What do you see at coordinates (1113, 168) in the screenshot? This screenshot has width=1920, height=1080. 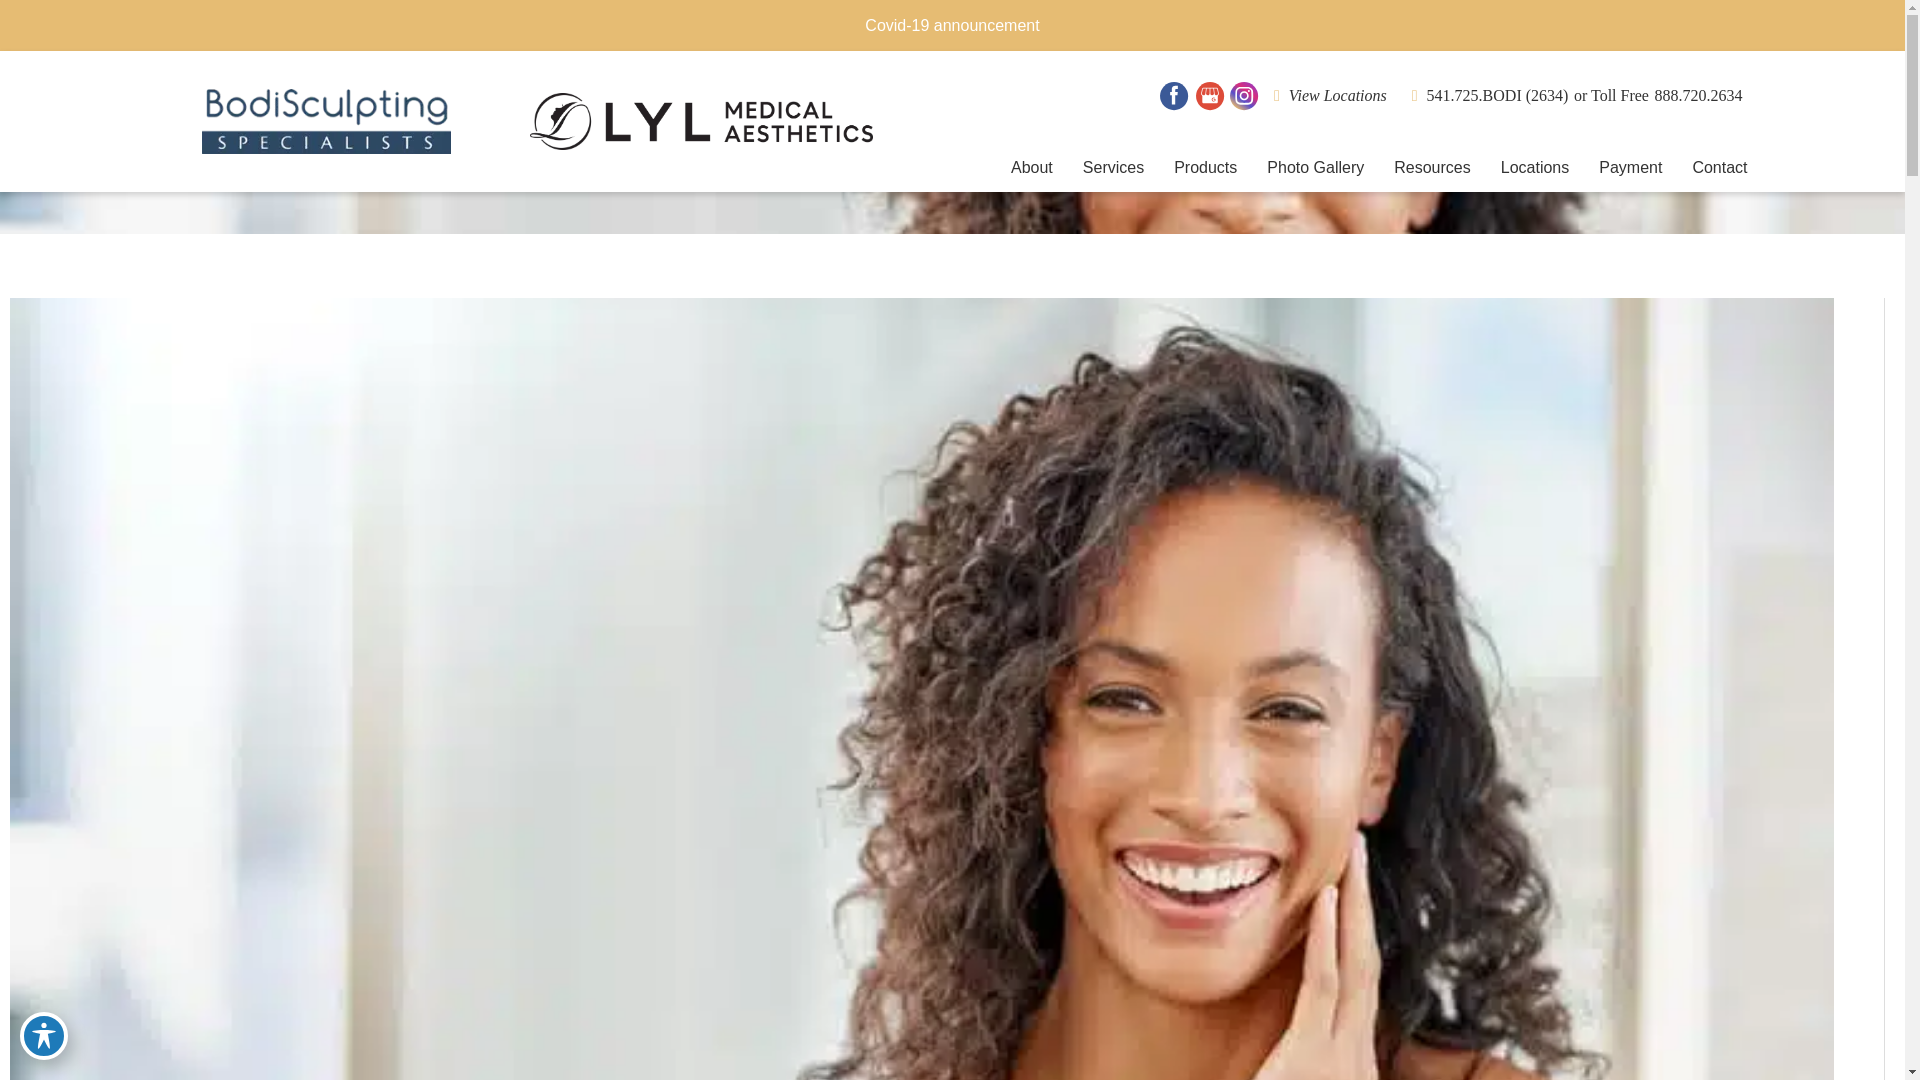 I see `Services` at bounding box center [1113, 168].